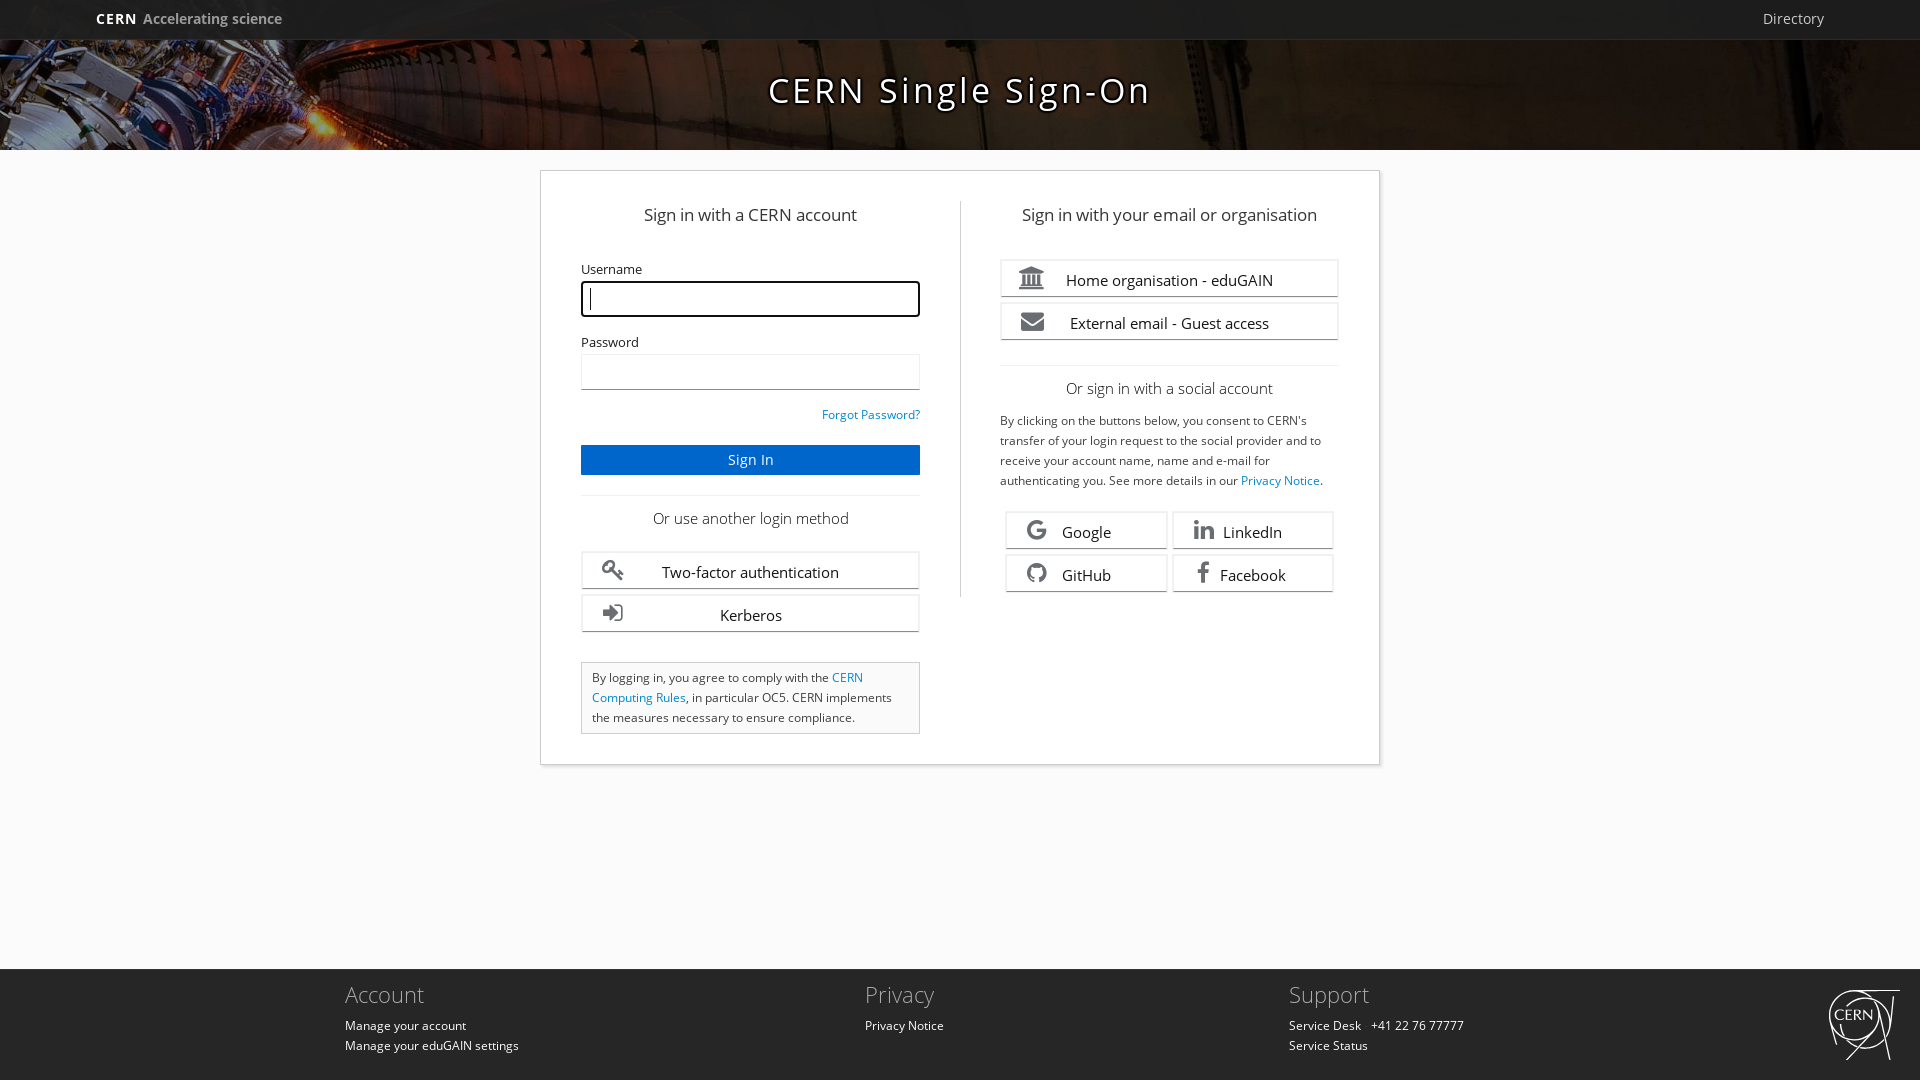  I want to click on LinkedIn, so click(1254, 530).